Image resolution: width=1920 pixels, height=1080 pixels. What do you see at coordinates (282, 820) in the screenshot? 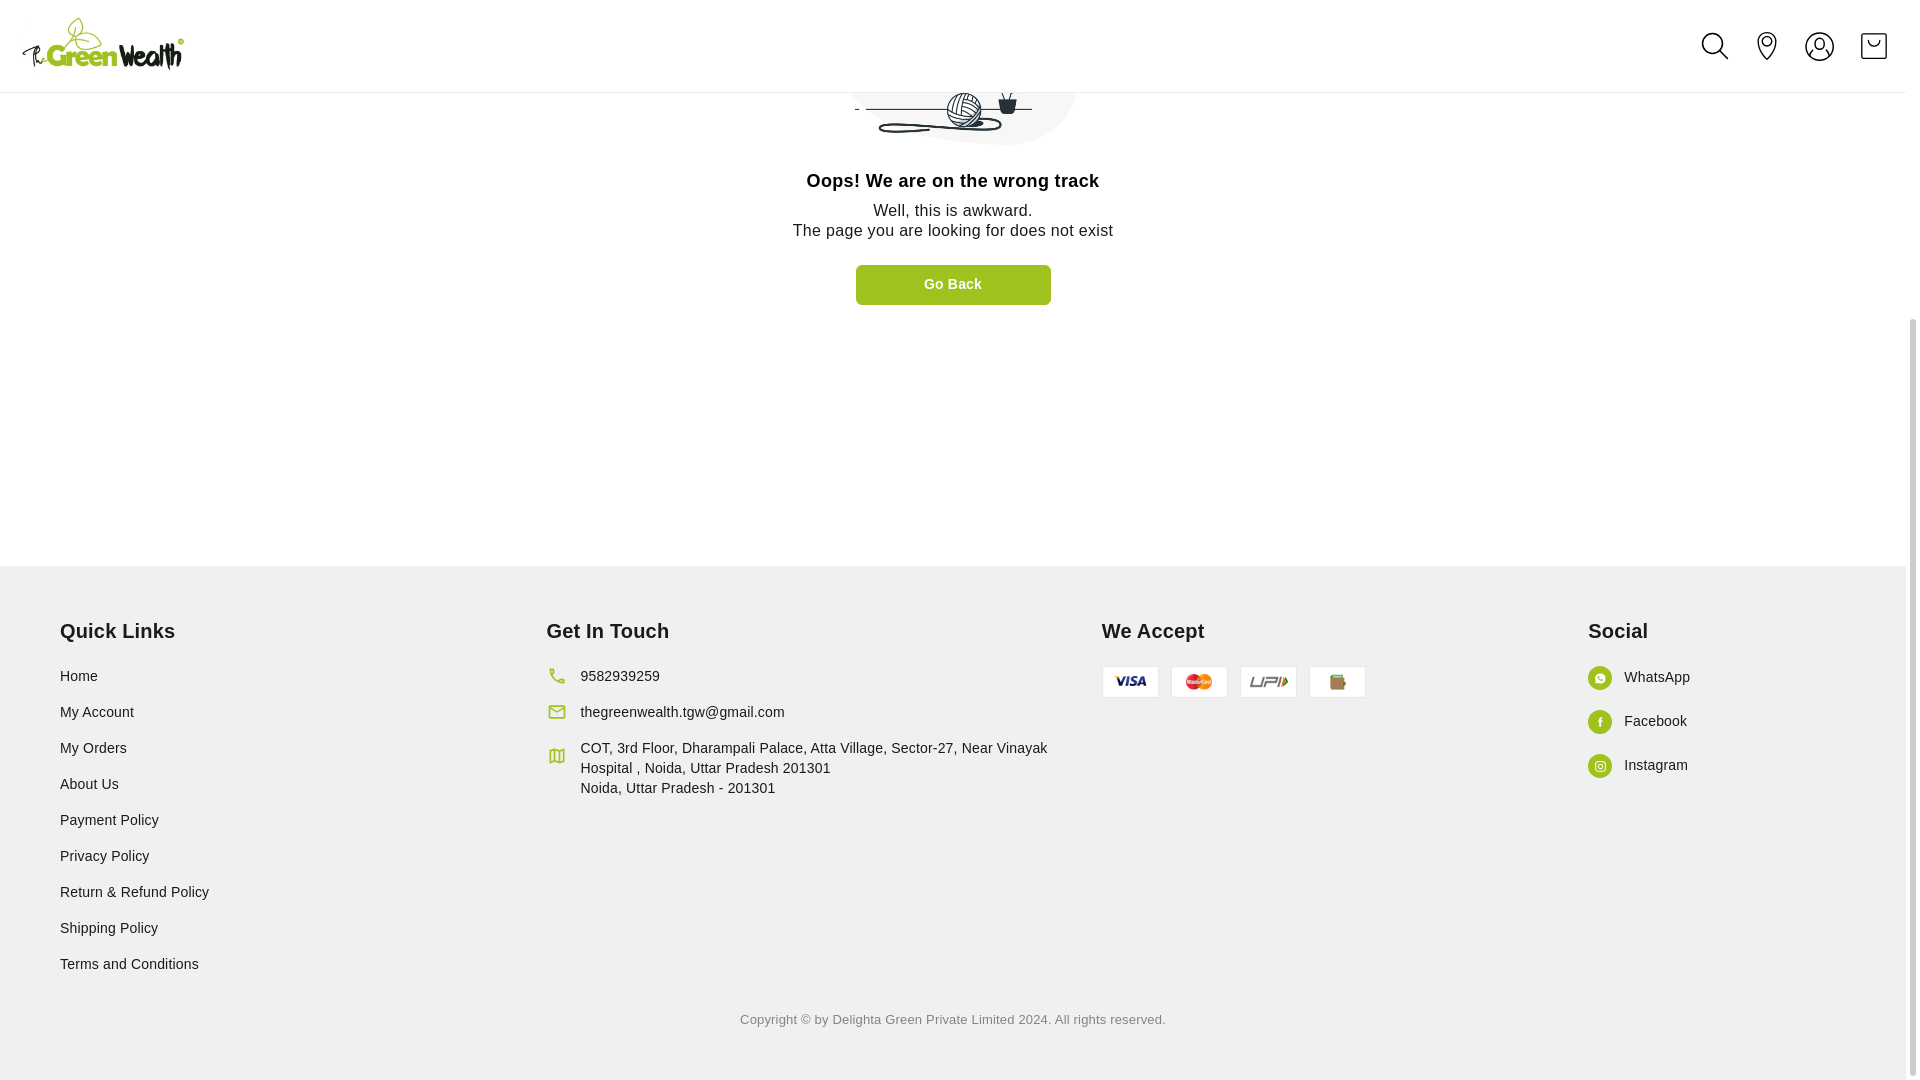
I see `Payment Policy` at bounding box center [282, 820].